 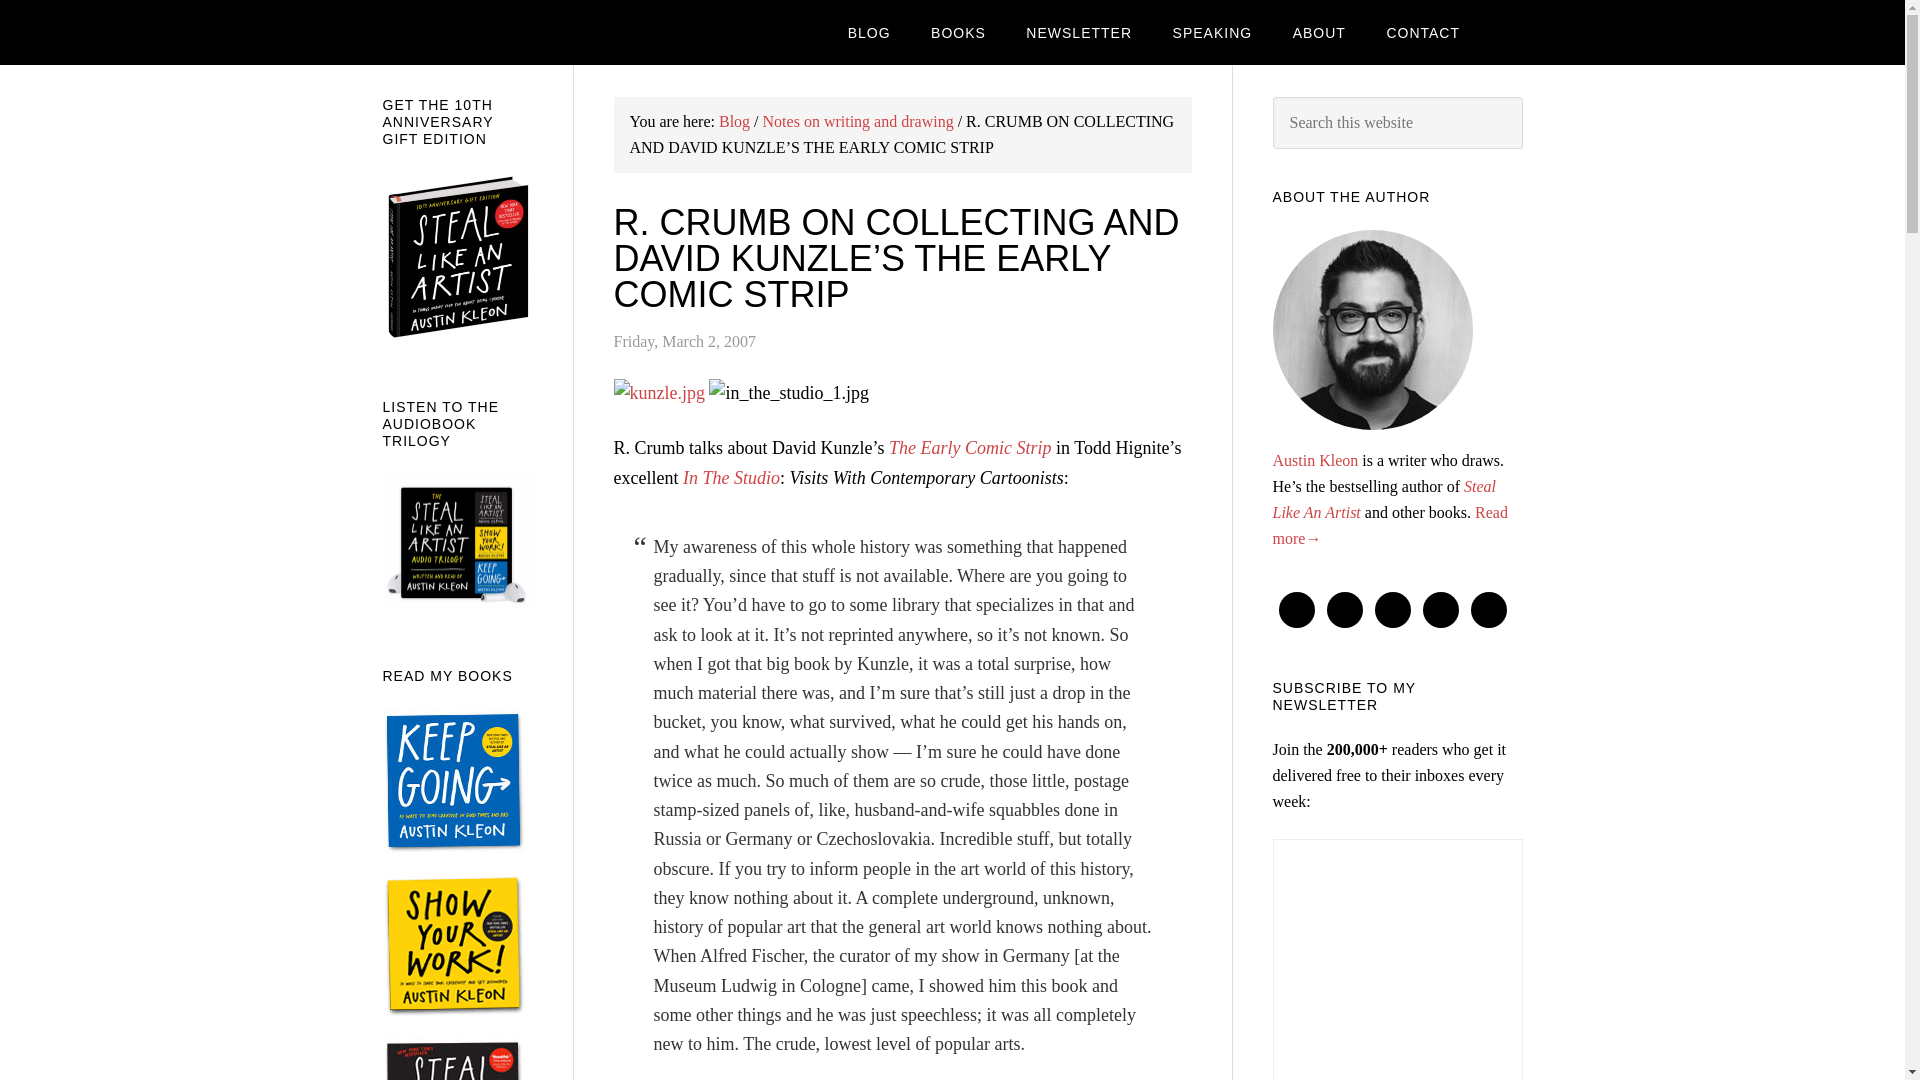 What do you see at coordinates (1079, 32) in the screenshot?
I see `NEWSLETTER` at bounding box center [1079, 32].